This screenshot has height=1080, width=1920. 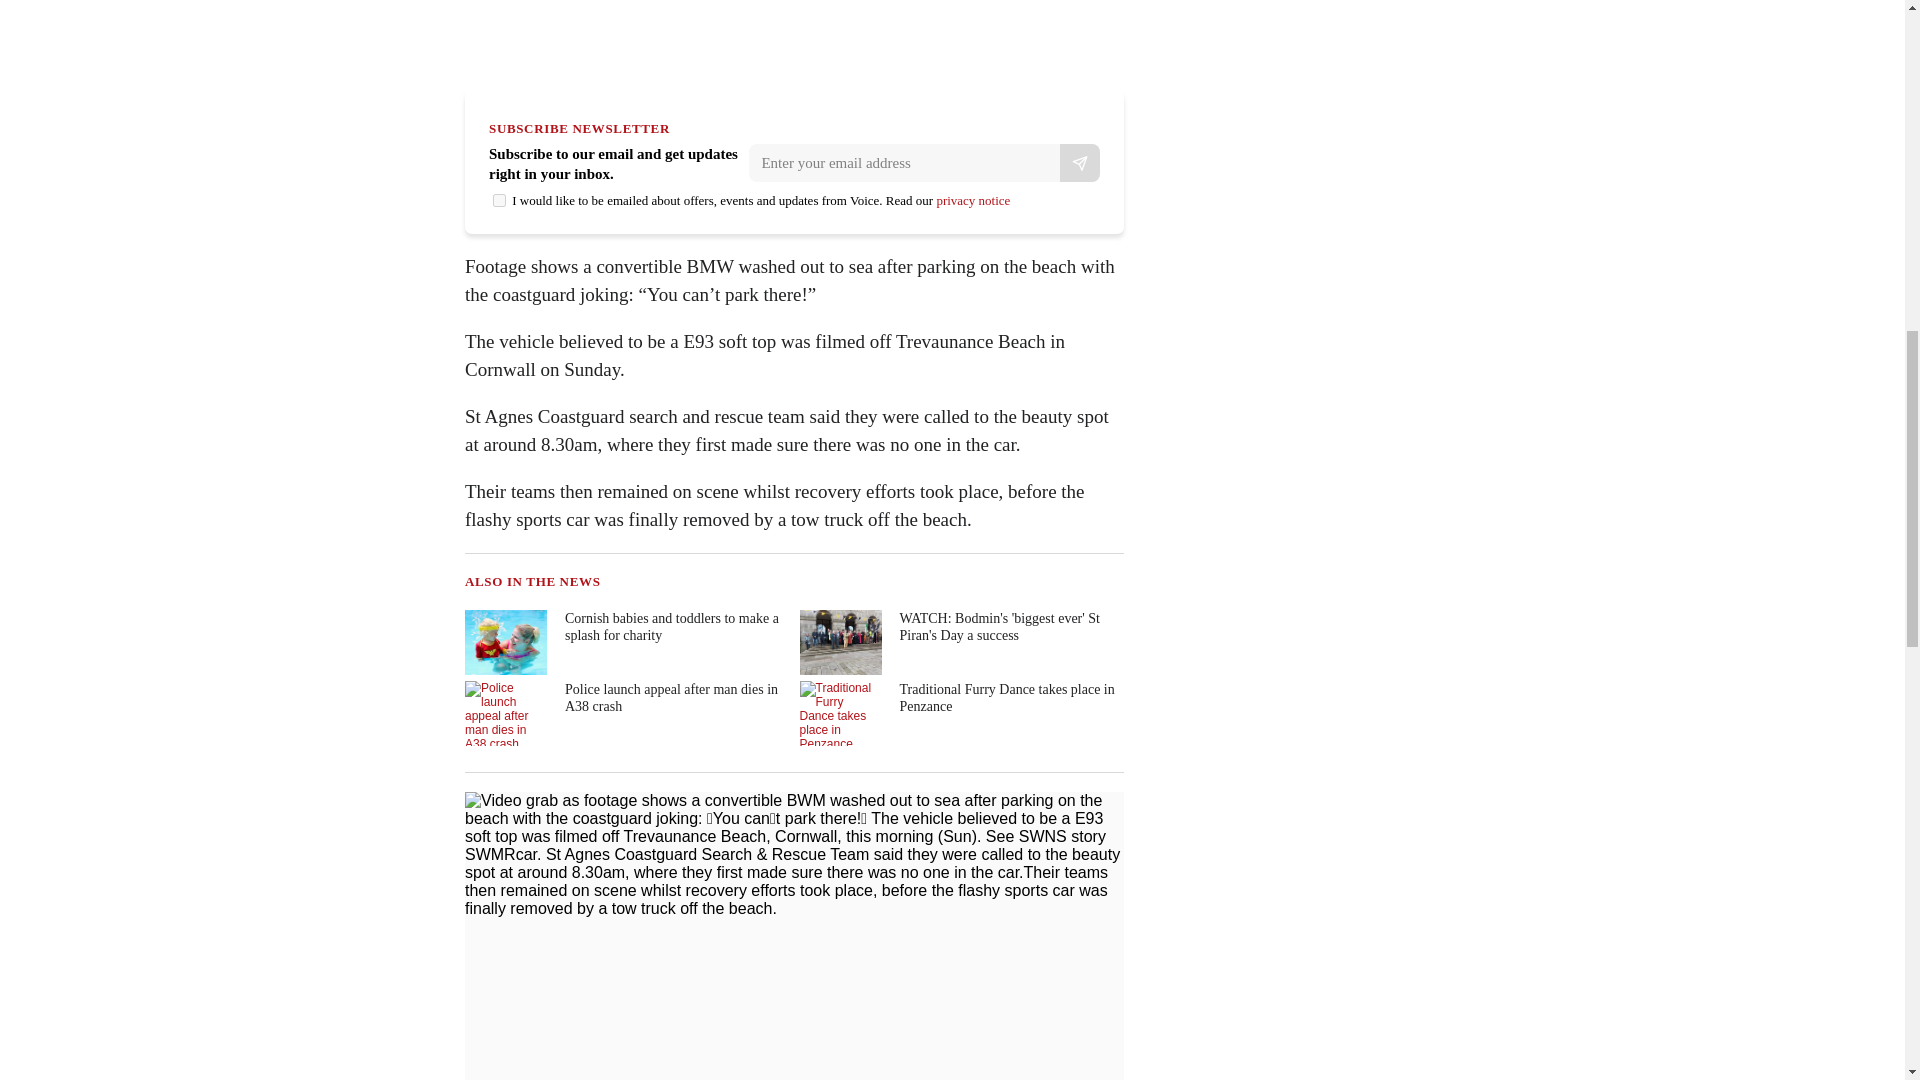 What do you see at coordinates (624, 642) in the screenshot?
I see `Cornish babies and toddlers to make a splash for charity` at bounding box center [624, 642].